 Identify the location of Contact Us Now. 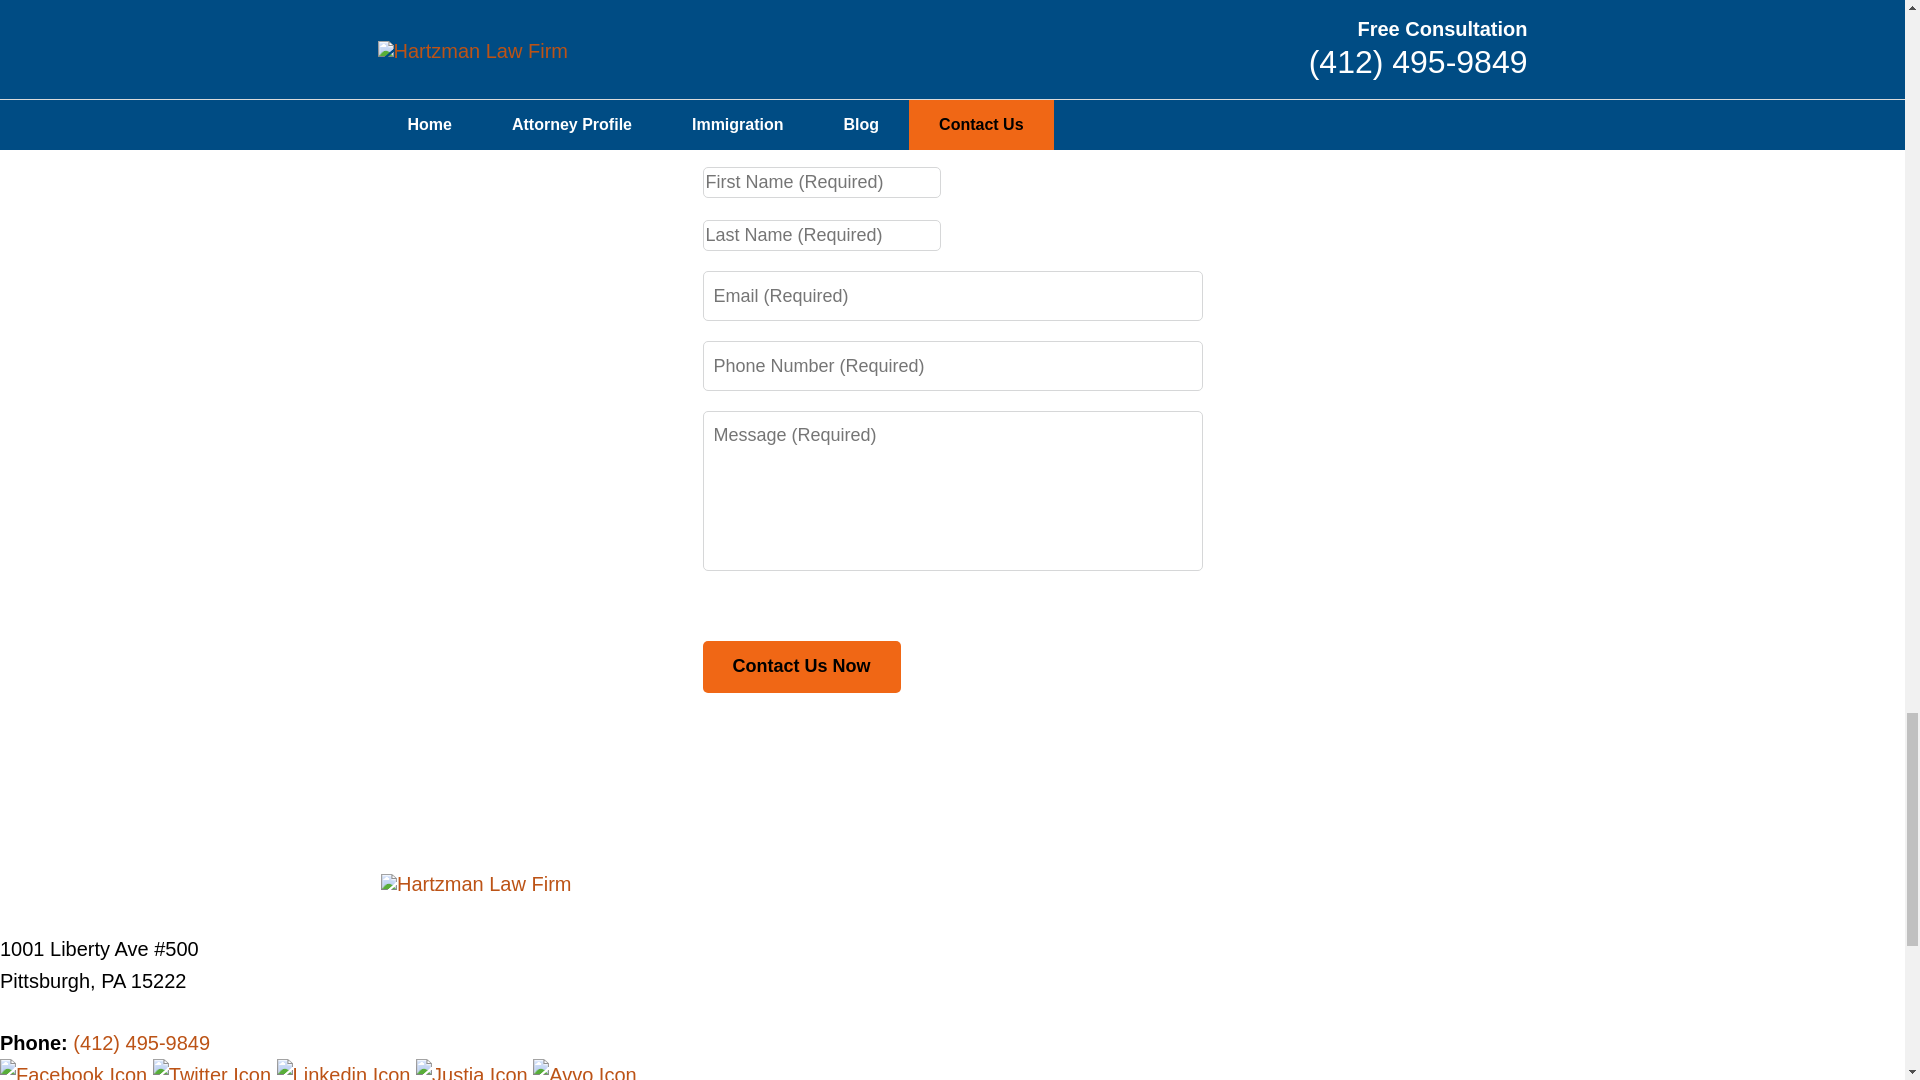
(801, 667).